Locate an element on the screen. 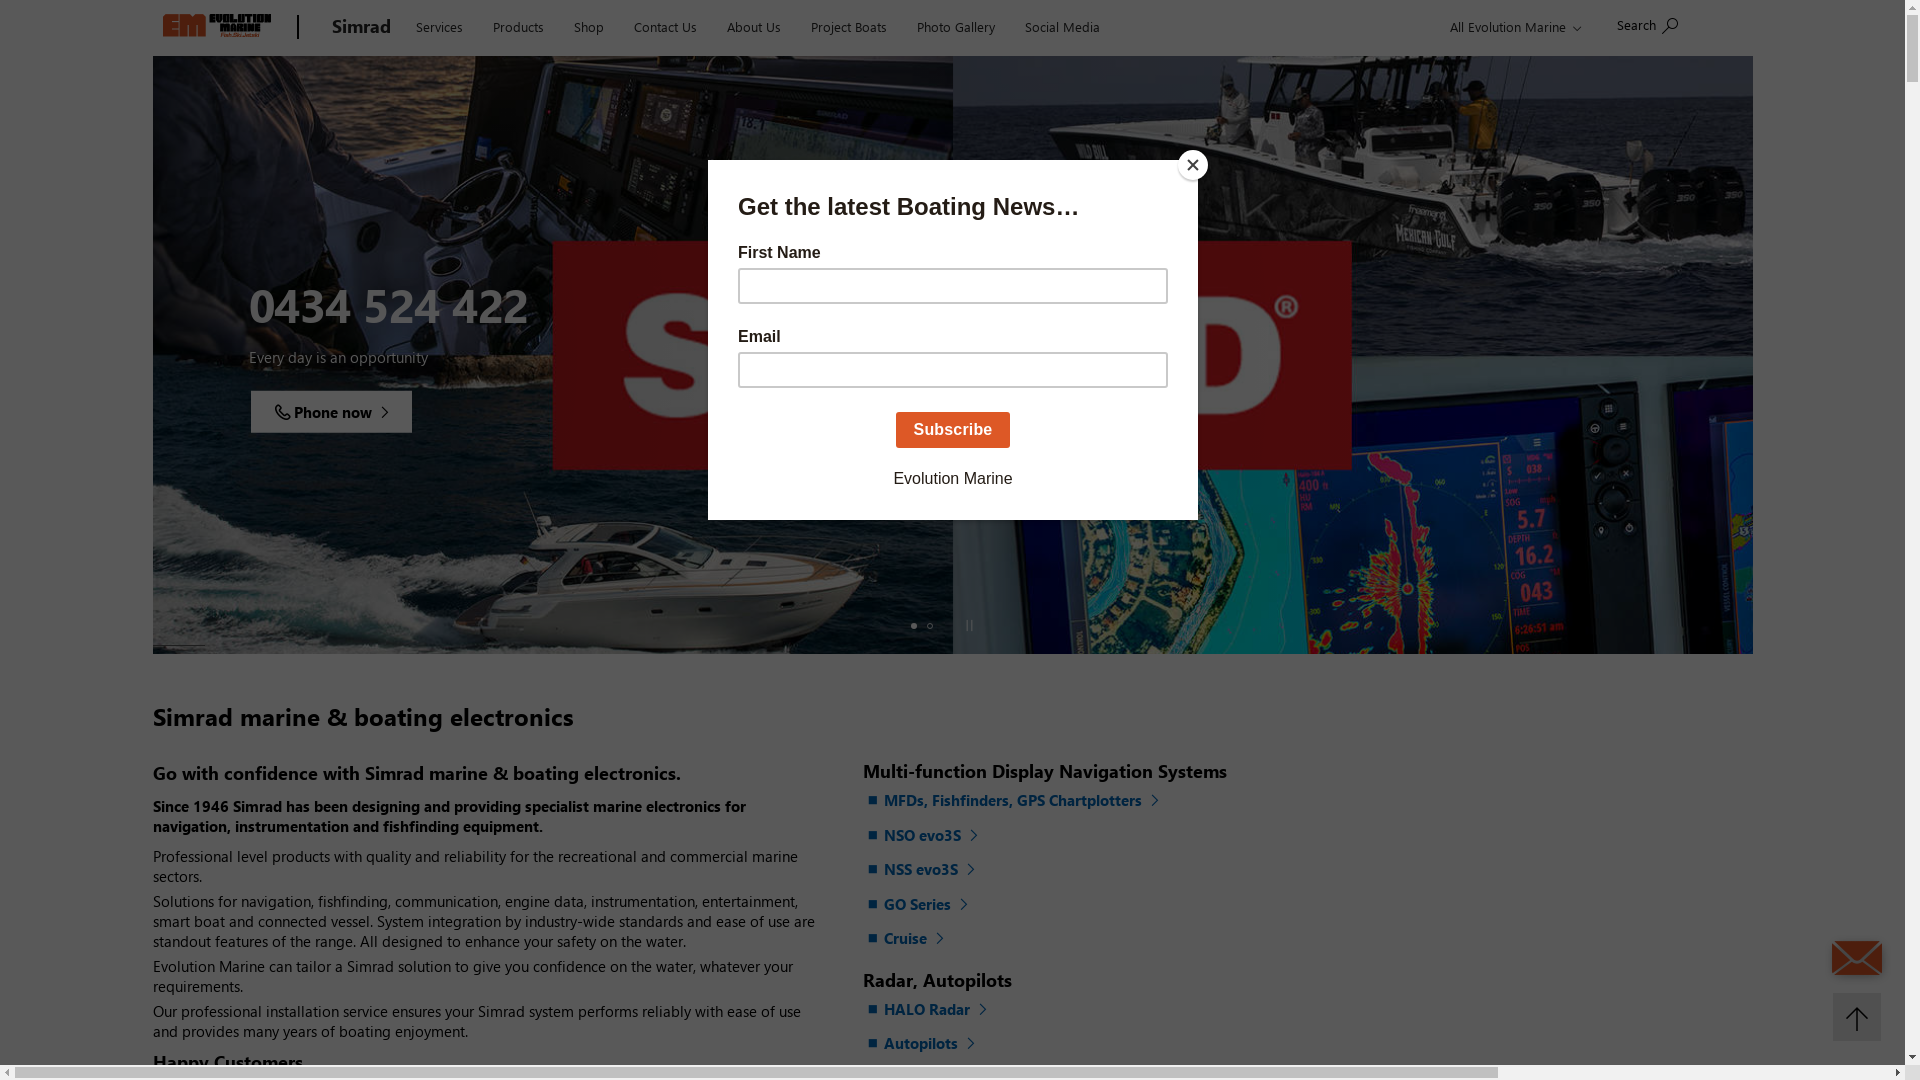 This screenshot has width=1920, height=1080. Products is located at coordinates (518, 25).